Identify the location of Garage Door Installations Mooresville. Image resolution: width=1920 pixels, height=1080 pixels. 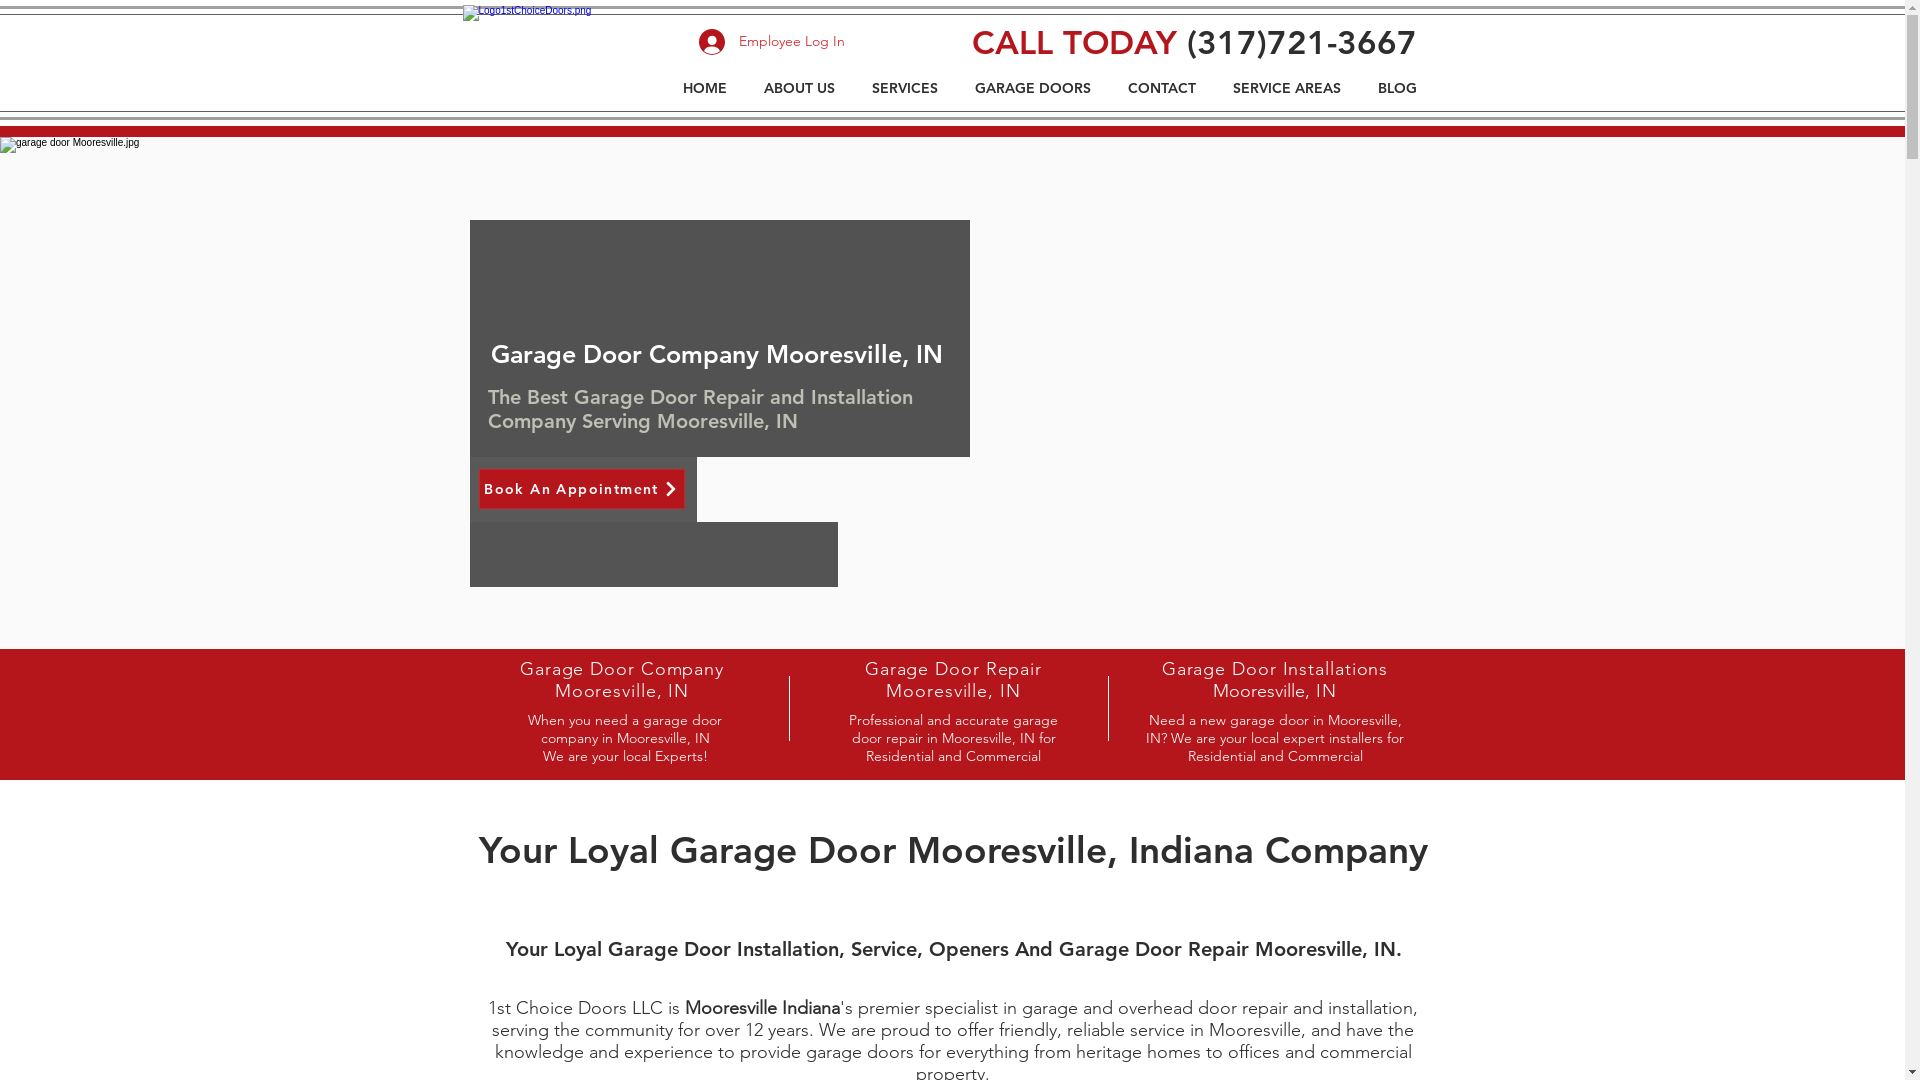
(1276, 680).